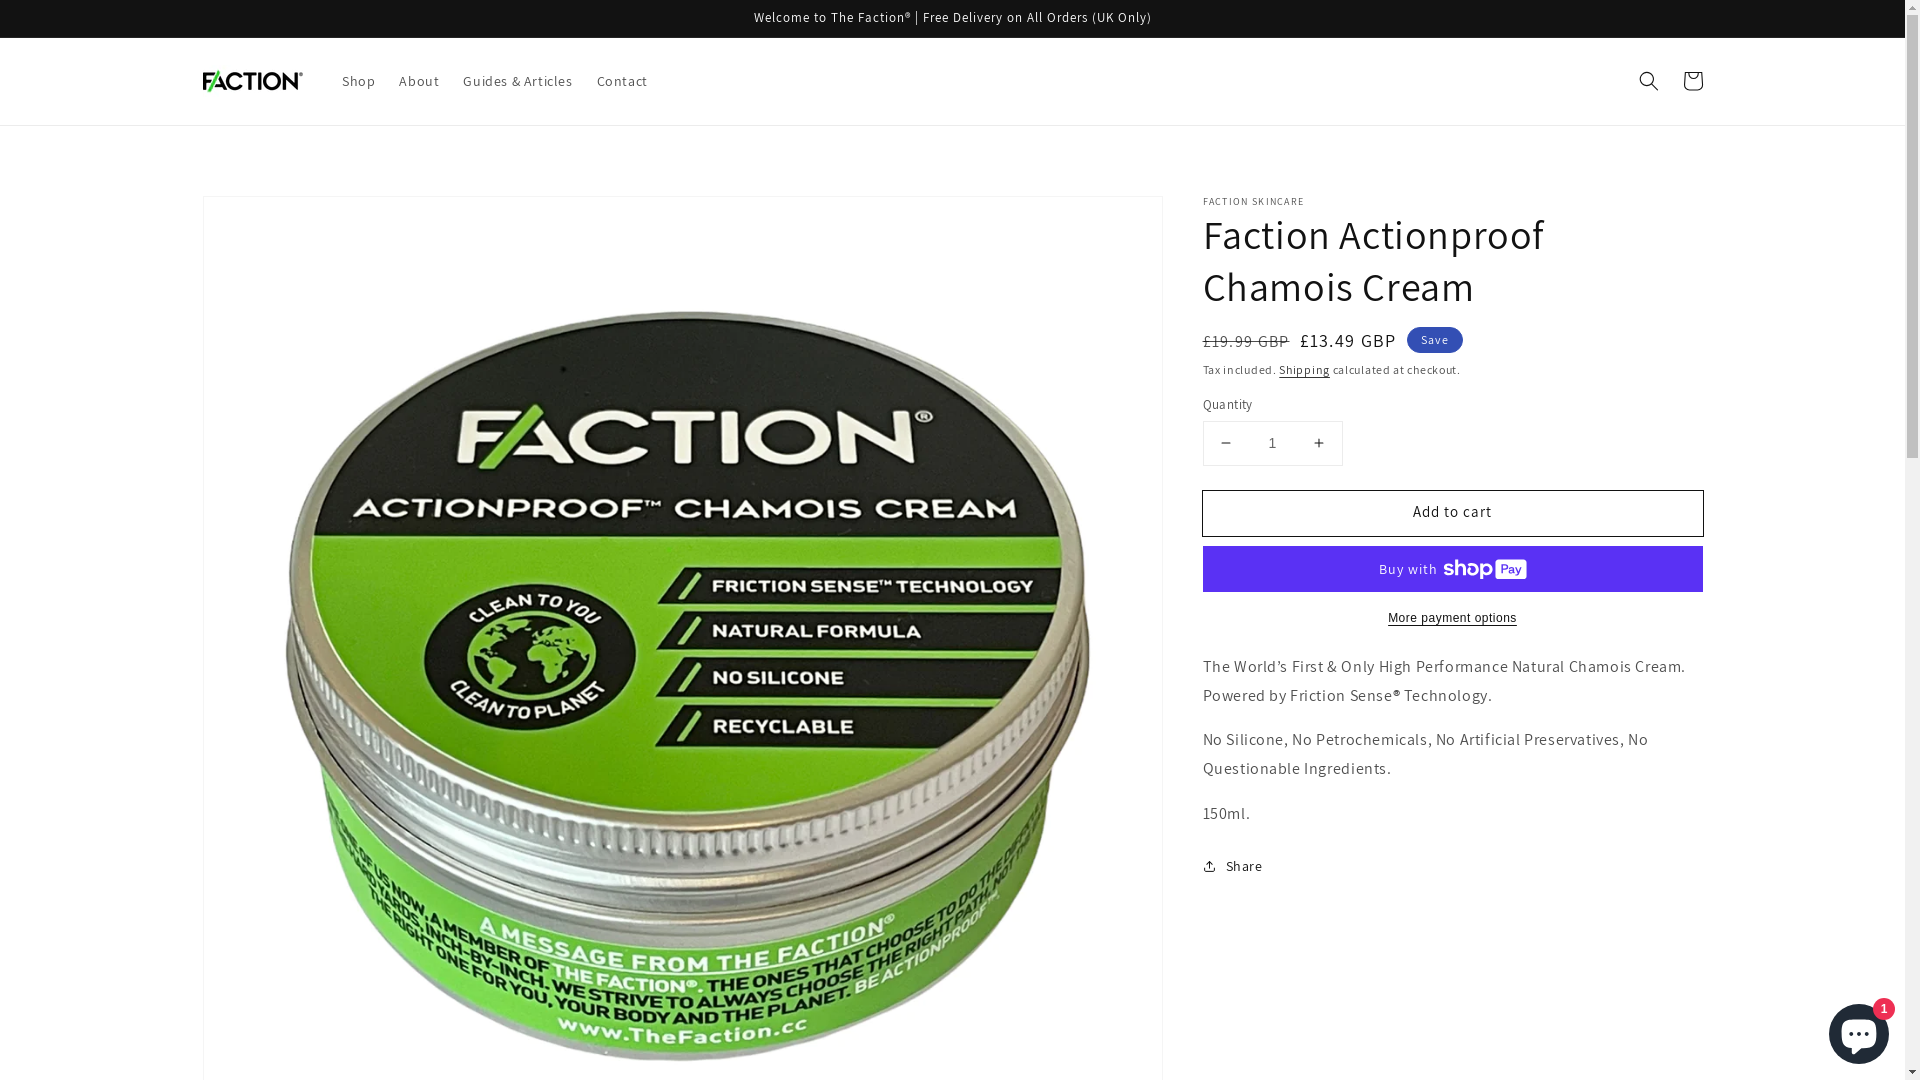 This screenshot has height=1080, width=1920. Describe the element at coordinates (419, 81) in the screenshot. I see `About` at that location.